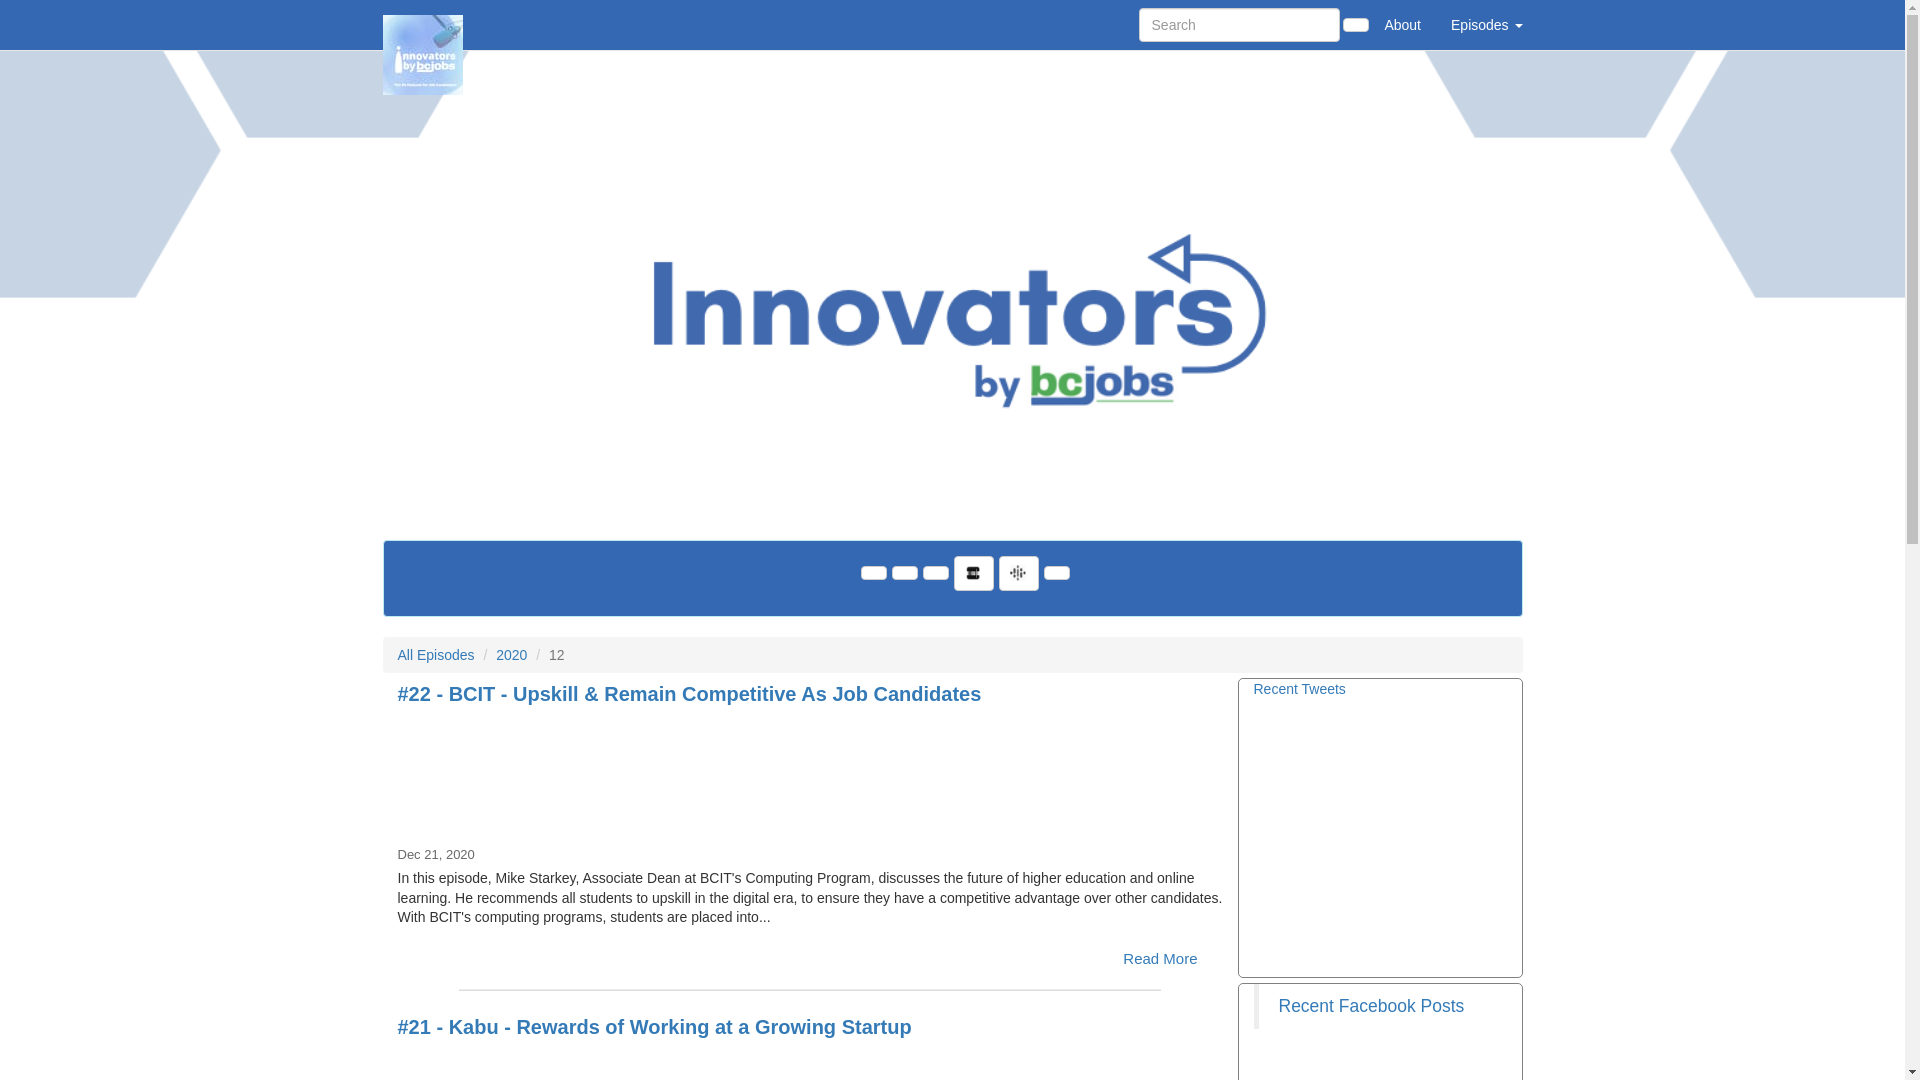  Describe the element at coordinates (1402, 25) in the screenshot. I see `About` at that location.